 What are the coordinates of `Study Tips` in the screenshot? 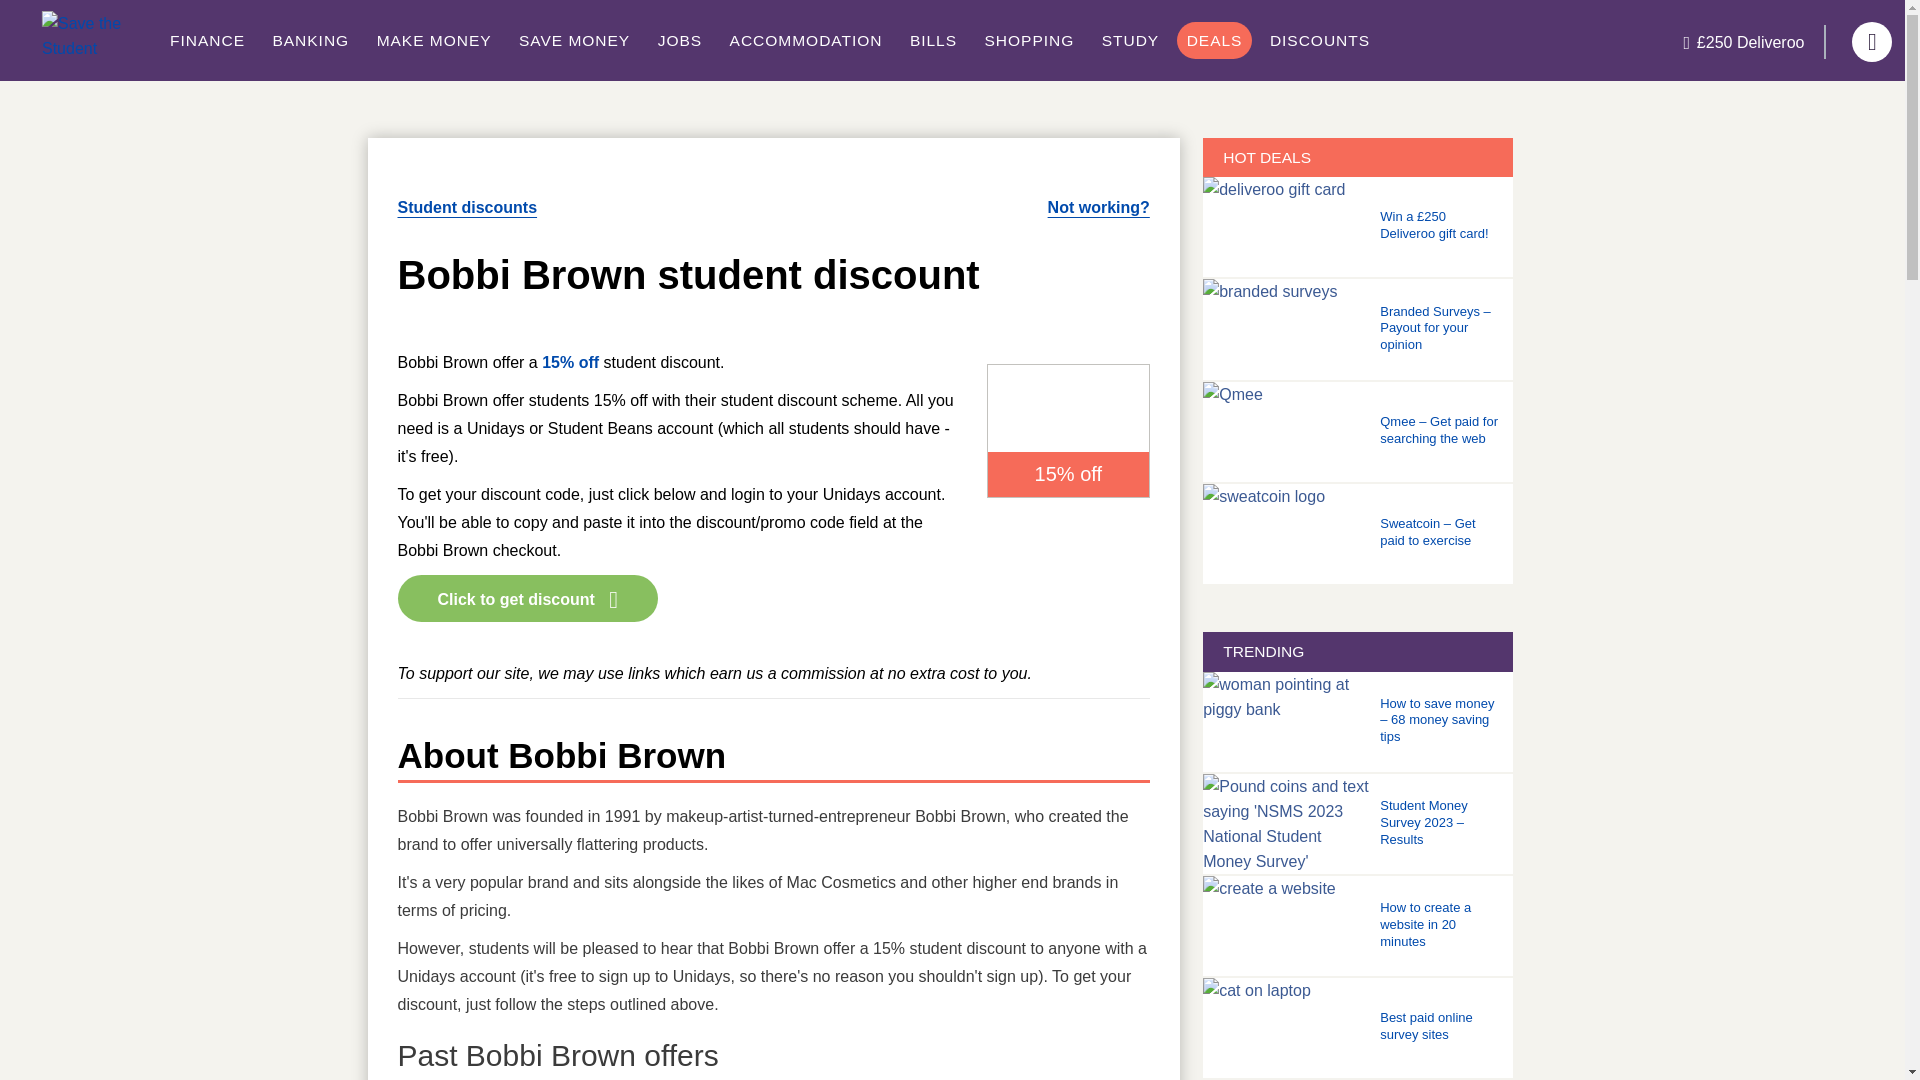 It's located at (1130, 40).